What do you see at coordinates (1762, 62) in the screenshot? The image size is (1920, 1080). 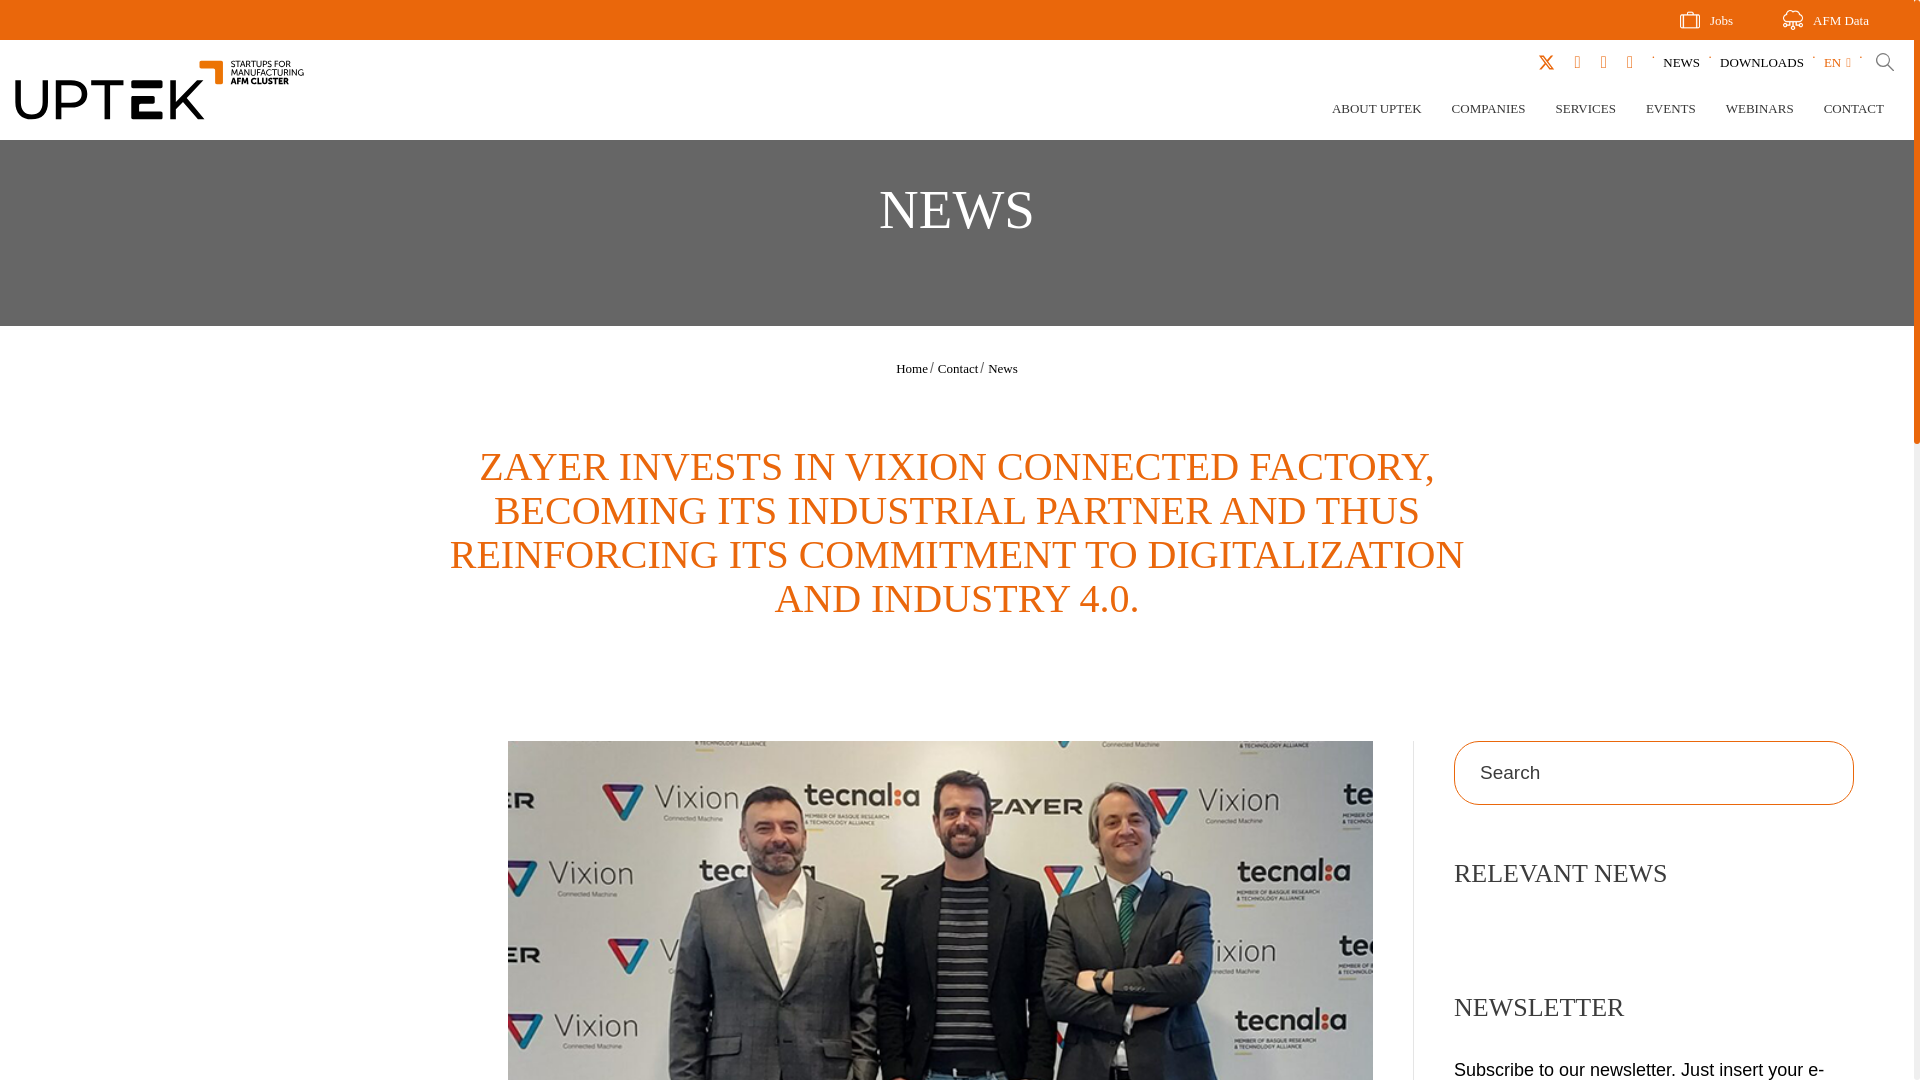 I see `DOWNLOADS` at bounding box center [1762, 62].